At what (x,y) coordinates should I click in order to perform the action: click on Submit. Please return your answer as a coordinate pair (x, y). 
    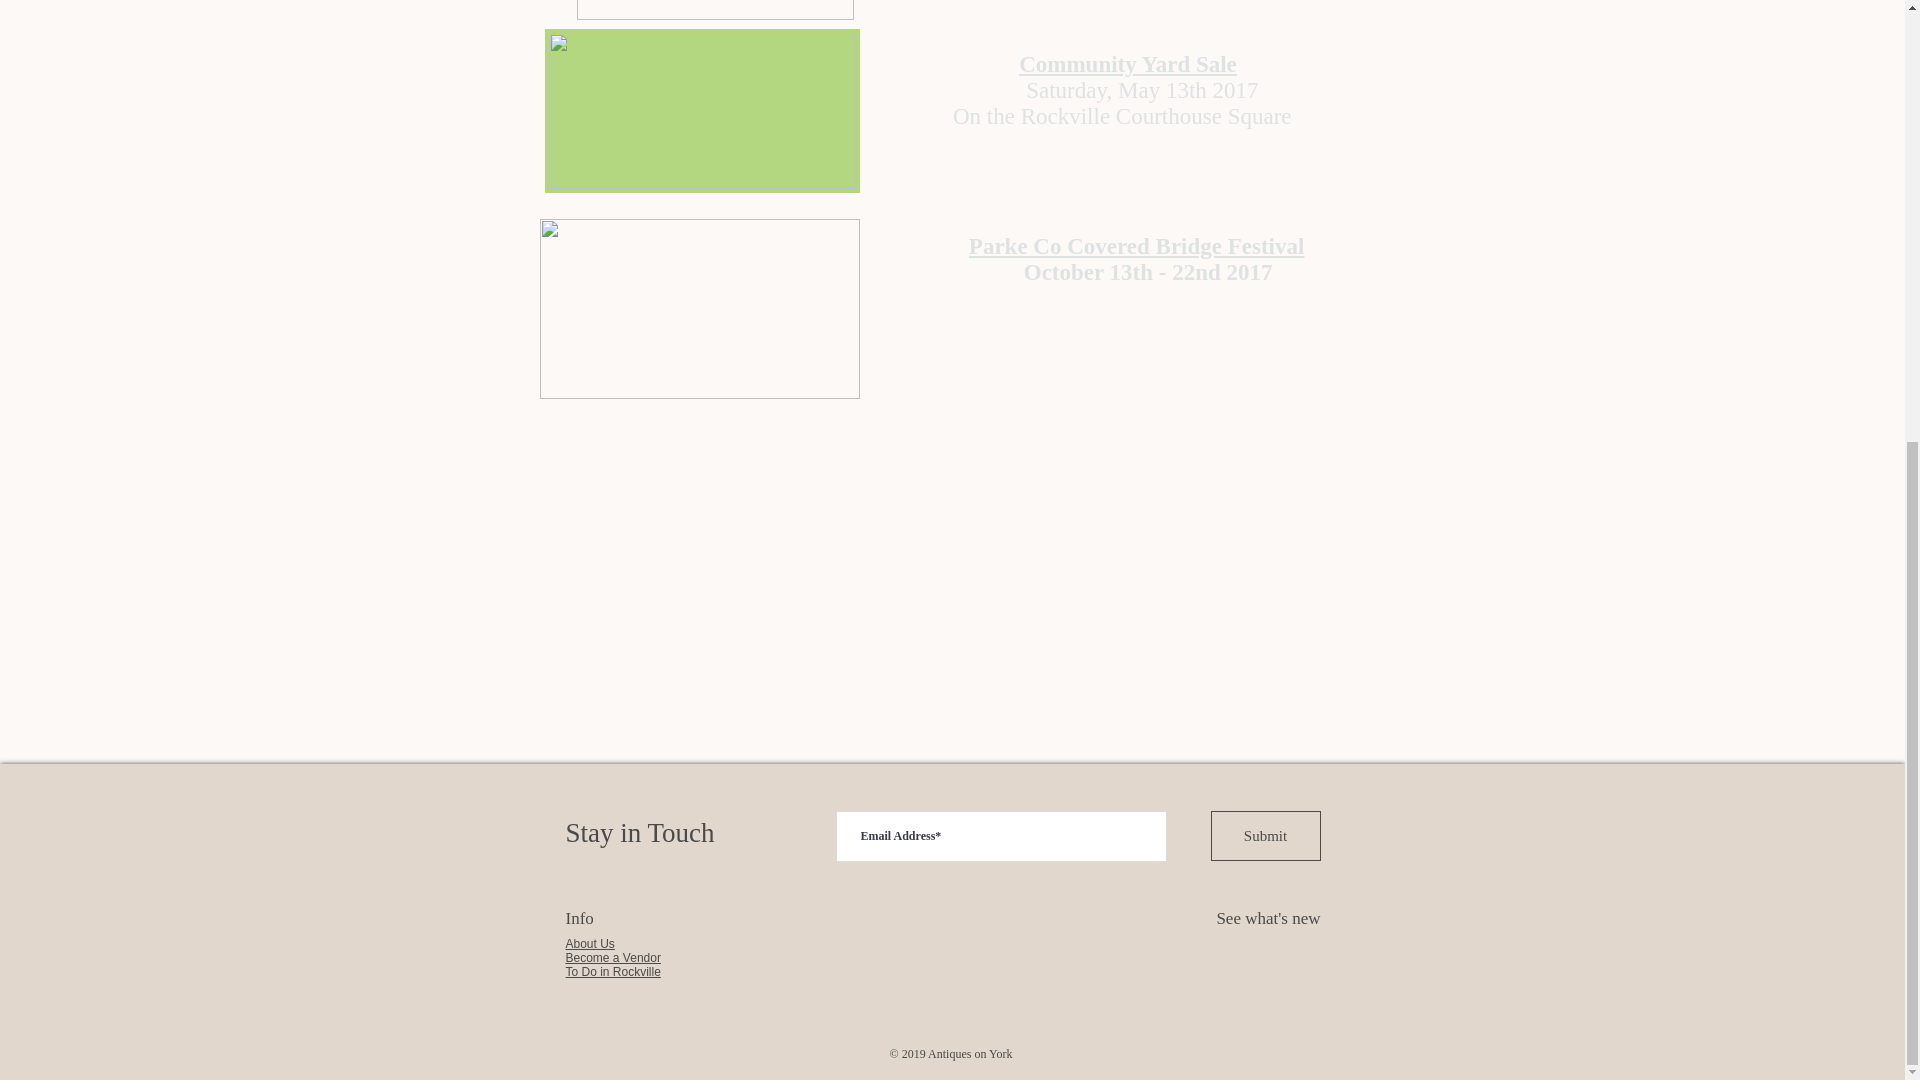
    Looking at the image, I should click on (1264, 836).